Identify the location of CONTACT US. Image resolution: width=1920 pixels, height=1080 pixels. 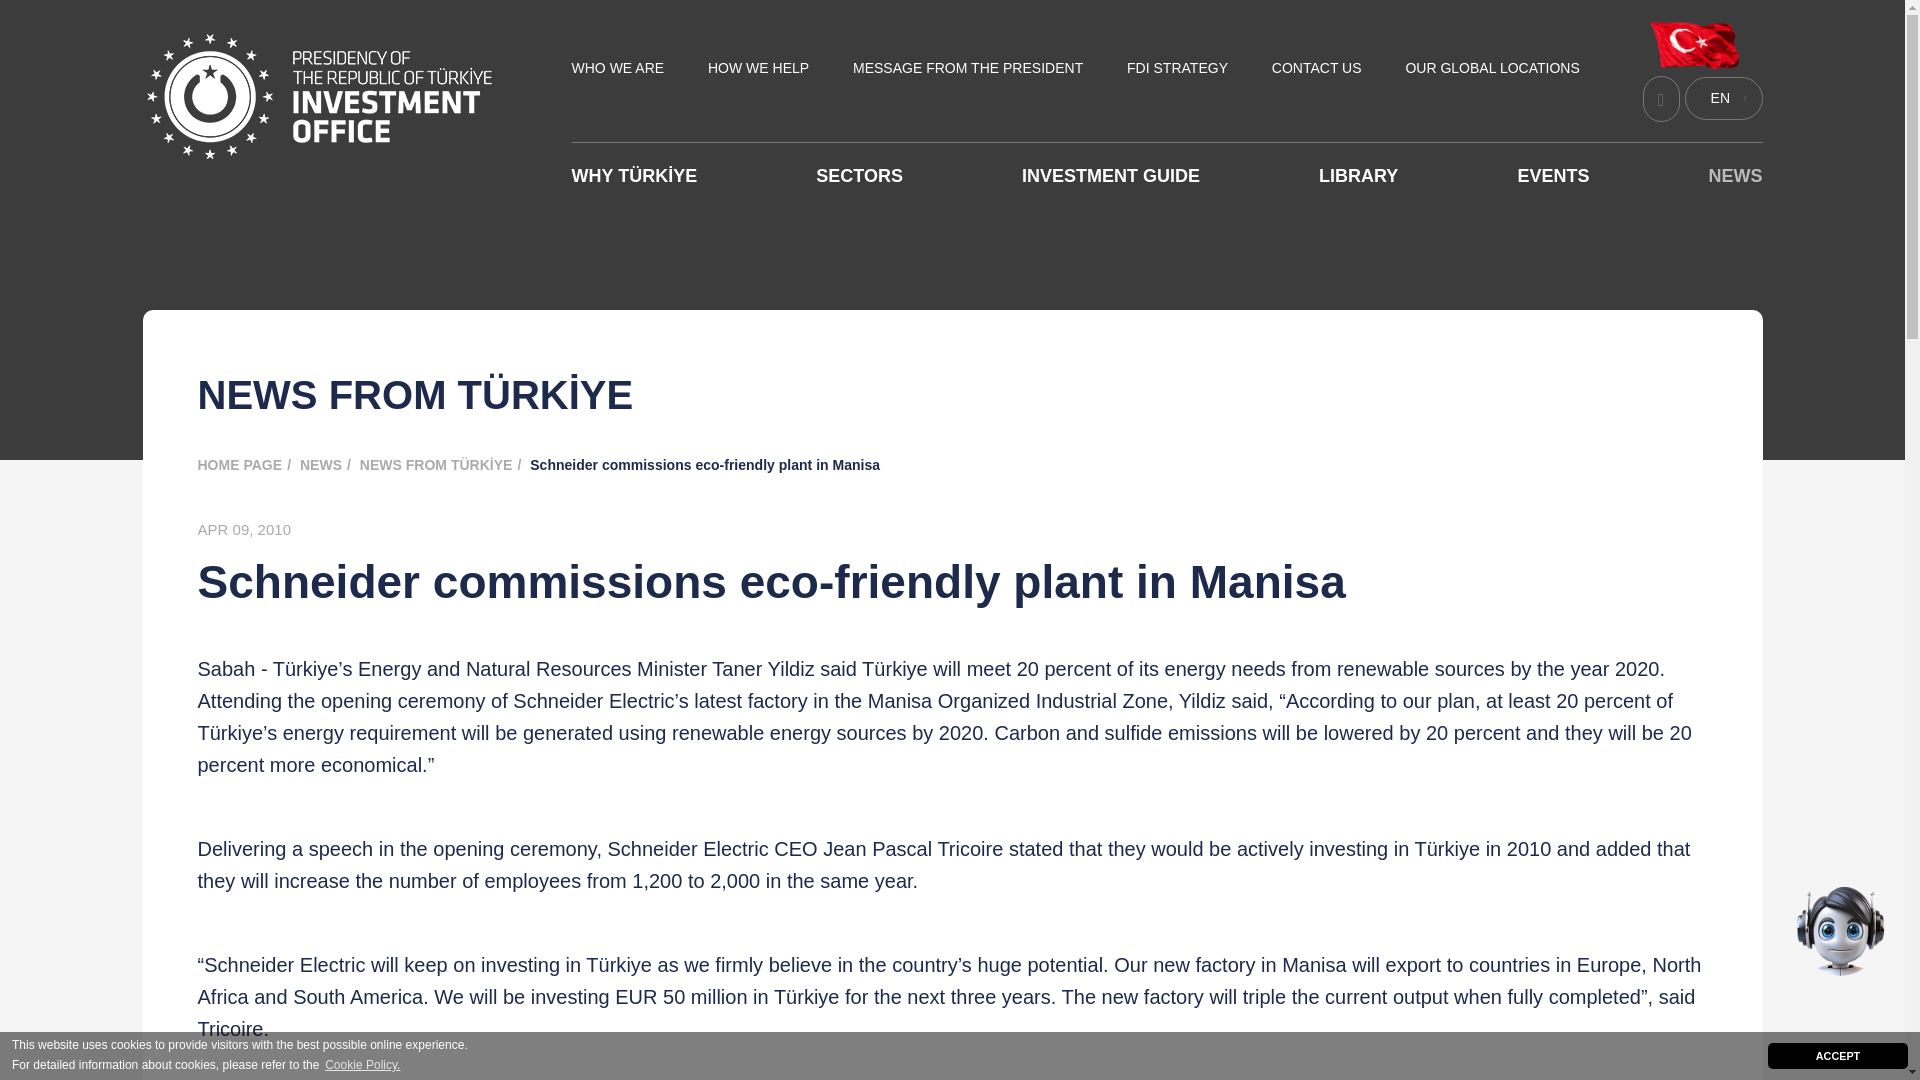
(1316, 68).